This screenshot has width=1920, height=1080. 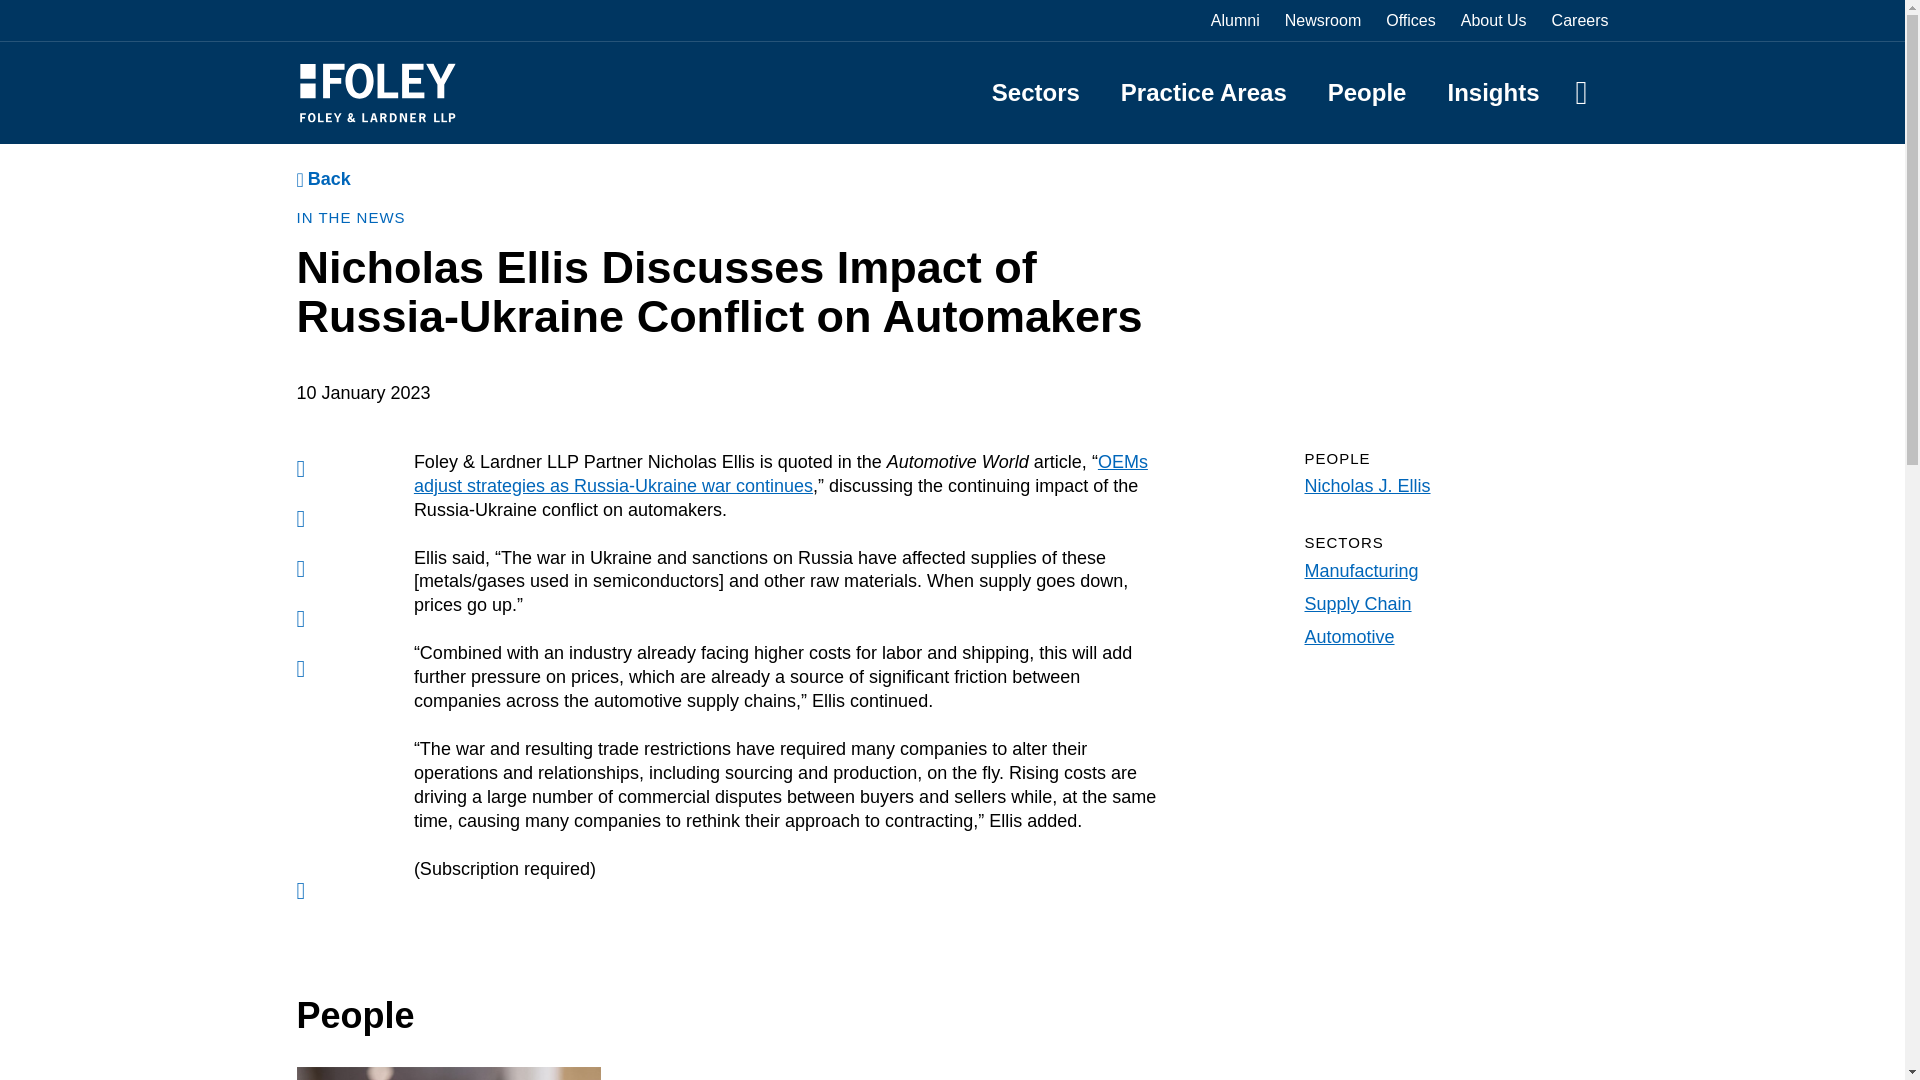 I want to click on OEMs adjust strategies as Russia-Ukraine war continues, so click(x=781, y=474).